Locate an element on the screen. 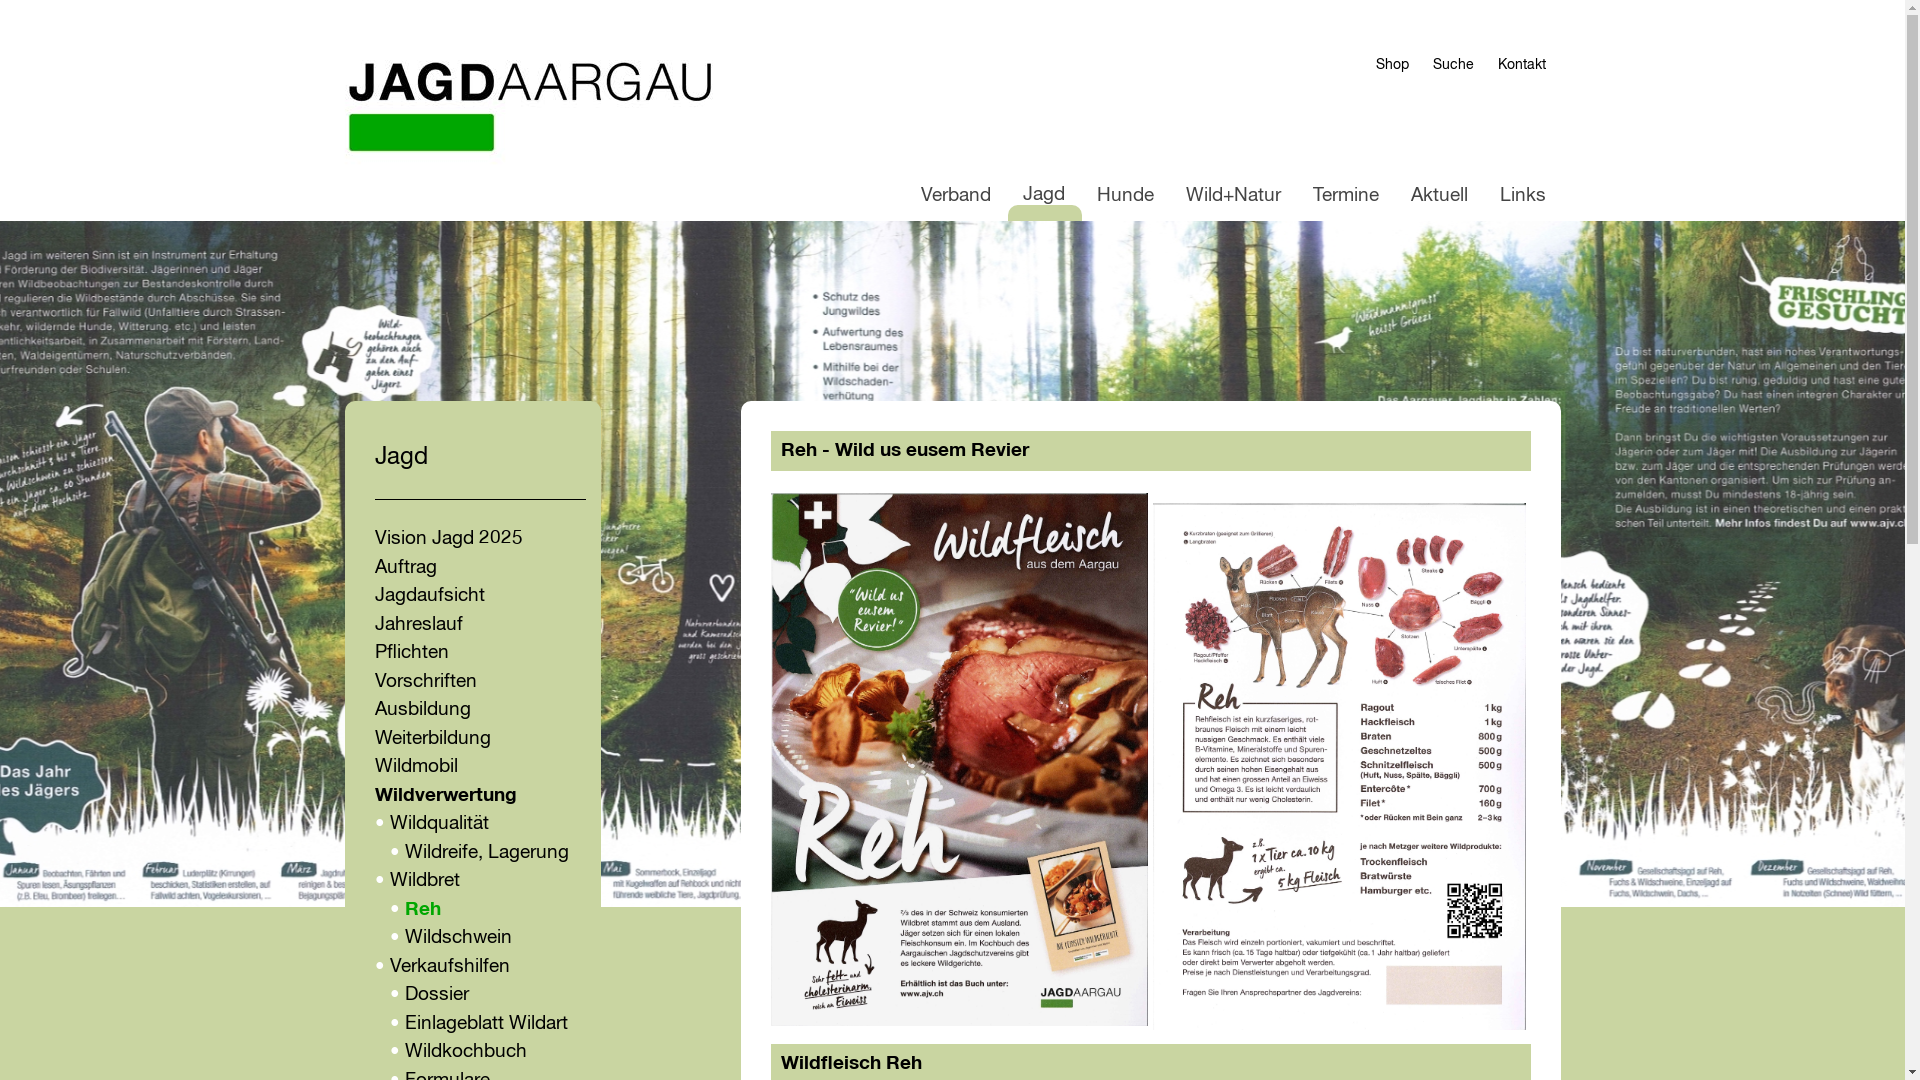 The image size is (1920, 1080). Wildkochbuch is located at coordinates (465, 1052).